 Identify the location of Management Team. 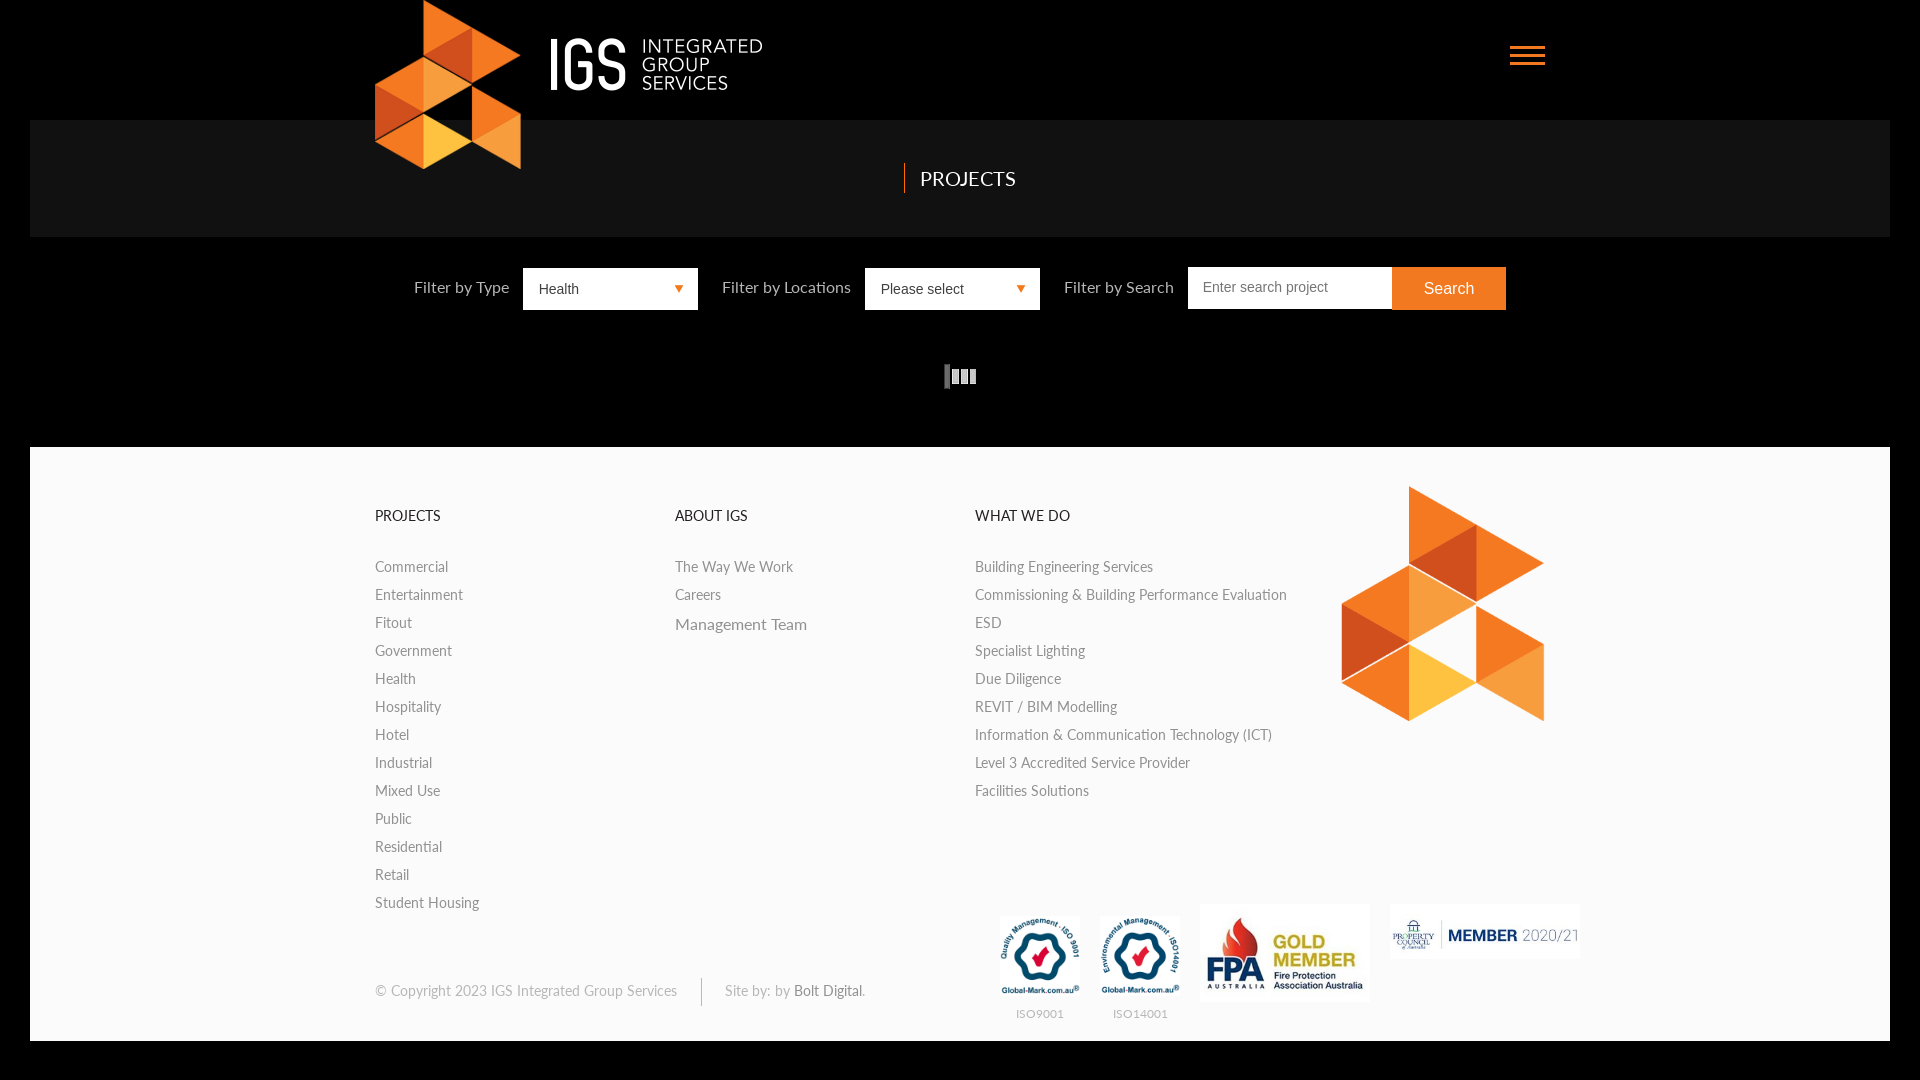
(741, 624).